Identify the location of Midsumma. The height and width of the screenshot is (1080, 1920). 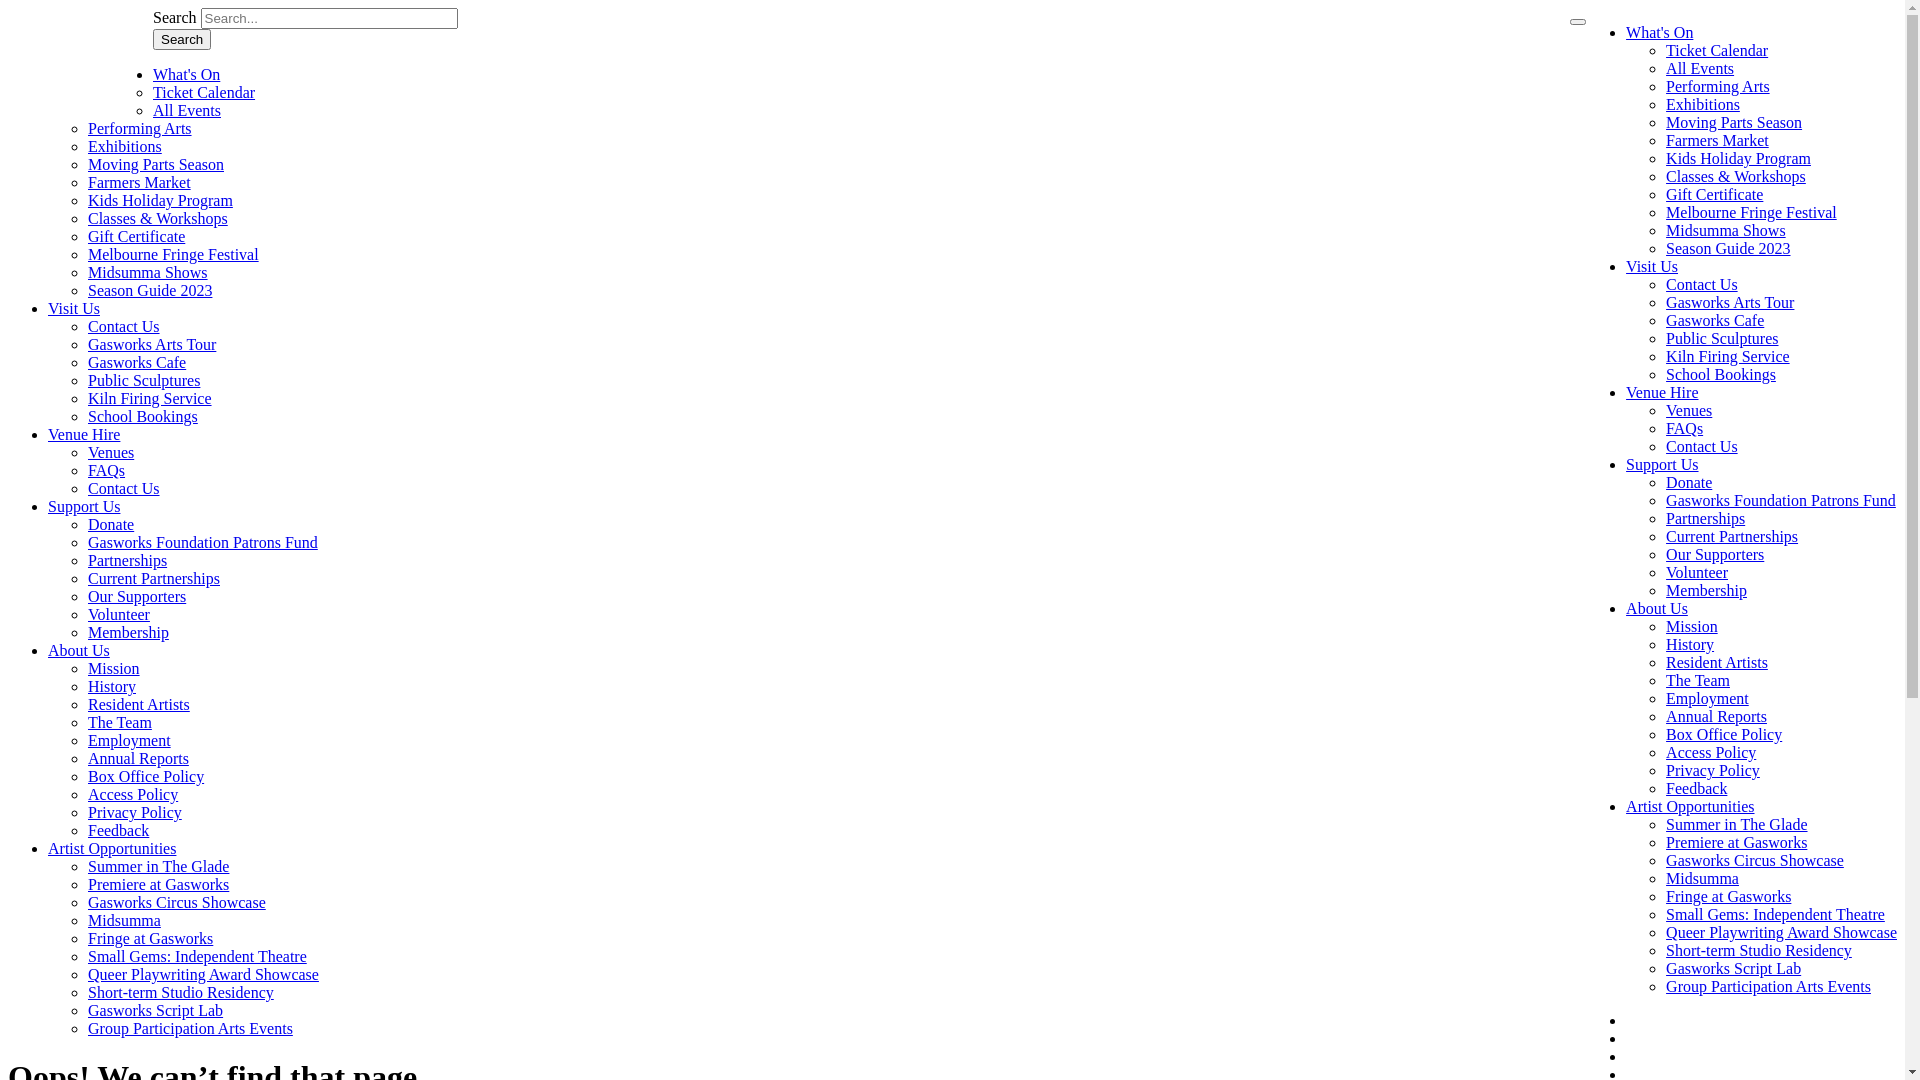
(124, 920).